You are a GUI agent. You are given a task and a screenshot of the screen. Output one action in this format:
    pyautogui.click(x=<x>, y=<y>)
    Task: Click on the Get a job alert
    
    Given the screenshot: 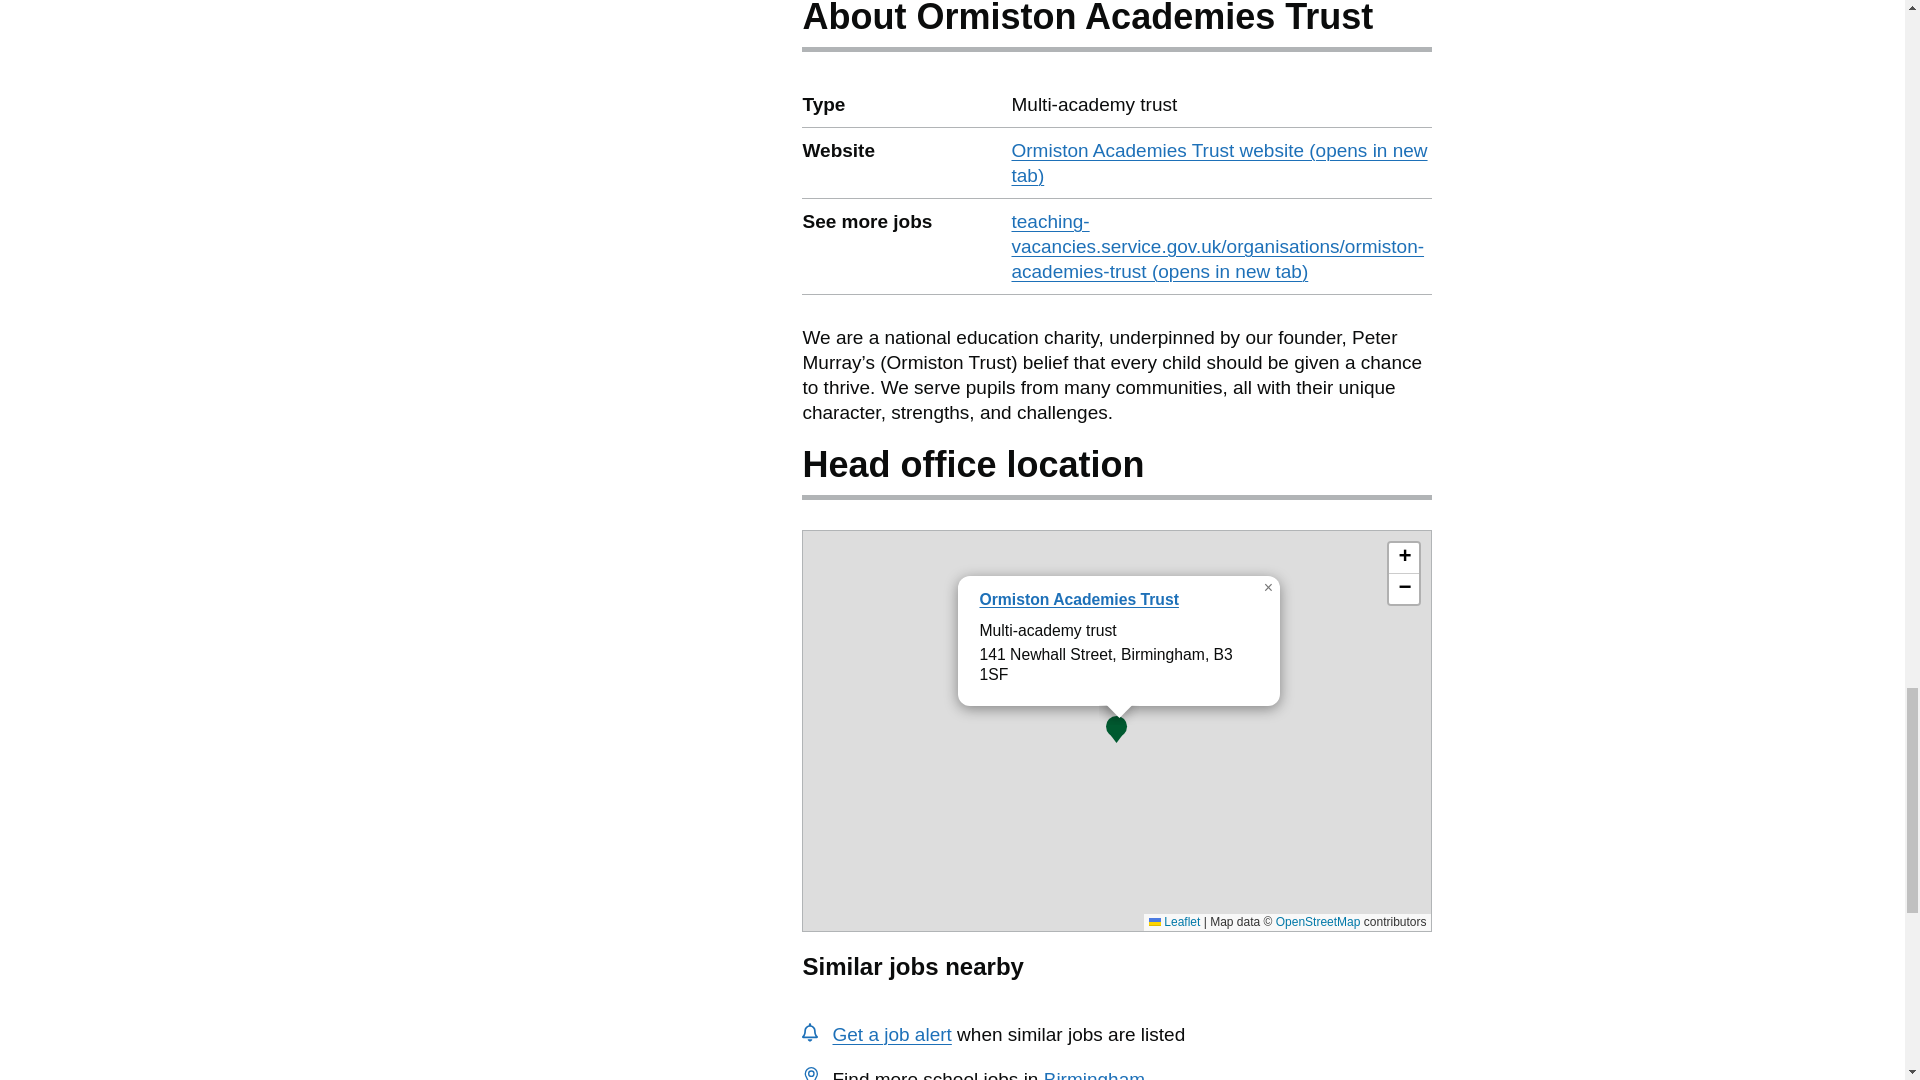 What is the action you would take?
    pyautogui.click(x=890, y=1034)
    